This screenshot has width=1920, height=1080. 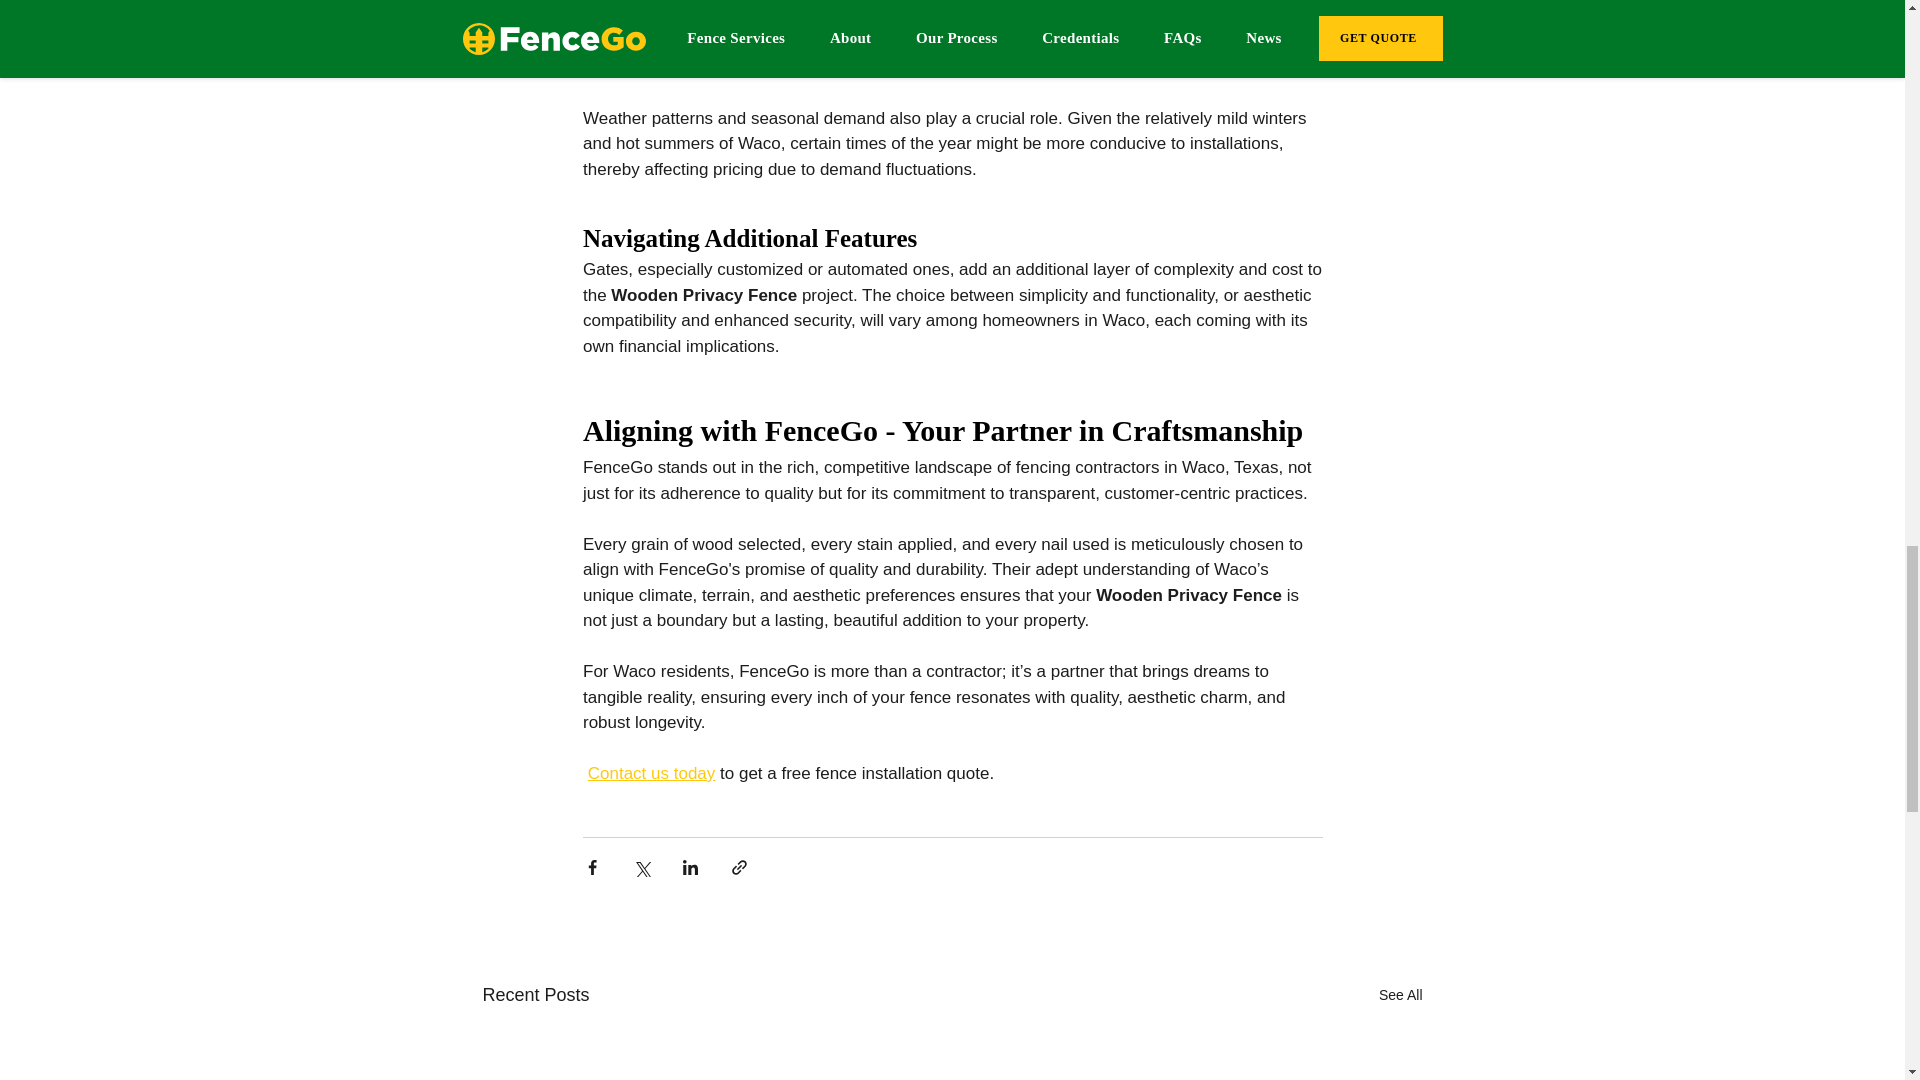 What do you see at coordinates (650, 773) in the screenshot?
I see `Contact us today` at bounding box center [650, 773].